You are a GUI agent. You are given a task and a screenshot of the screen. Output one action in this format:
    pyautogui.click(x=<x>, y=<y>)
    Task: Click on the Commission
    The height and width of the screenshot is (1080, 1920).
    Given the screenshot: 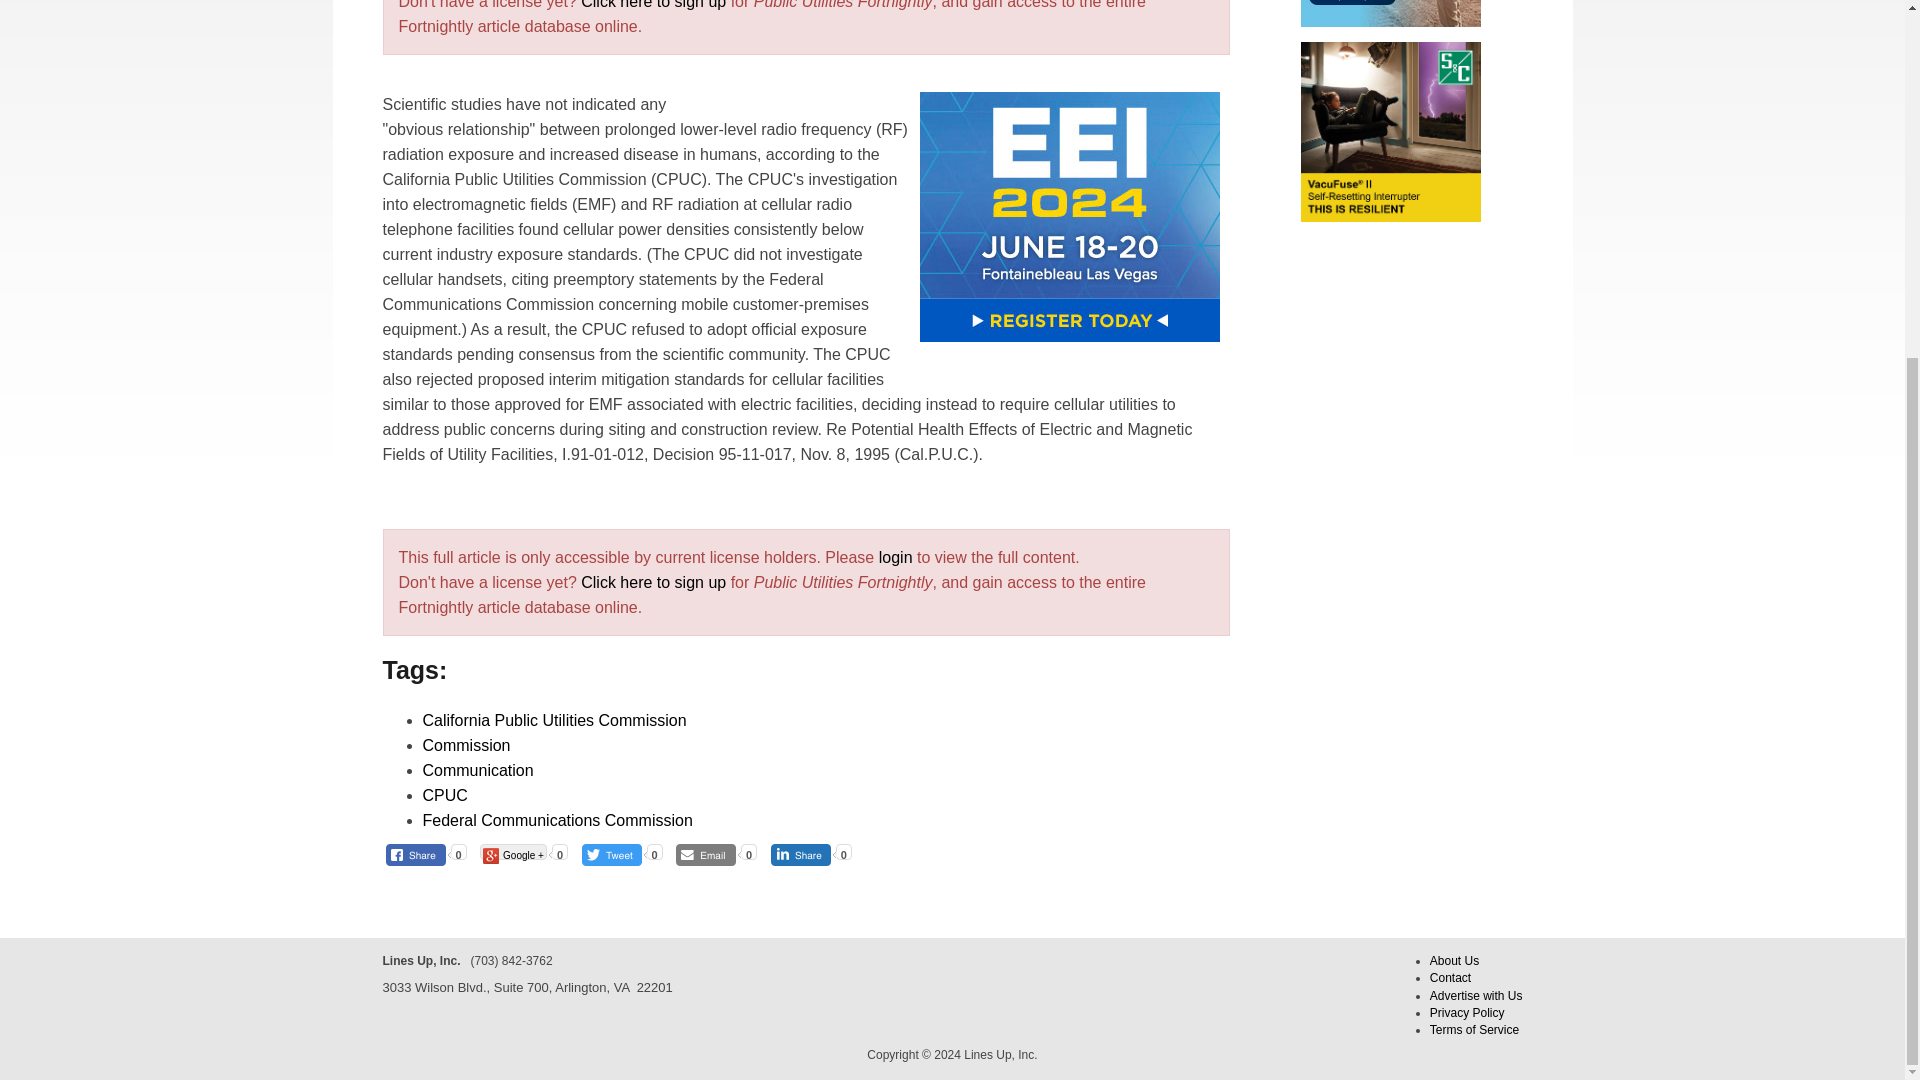 What is the action you would take?
    pyautogui.click(x=466, y=744)
    